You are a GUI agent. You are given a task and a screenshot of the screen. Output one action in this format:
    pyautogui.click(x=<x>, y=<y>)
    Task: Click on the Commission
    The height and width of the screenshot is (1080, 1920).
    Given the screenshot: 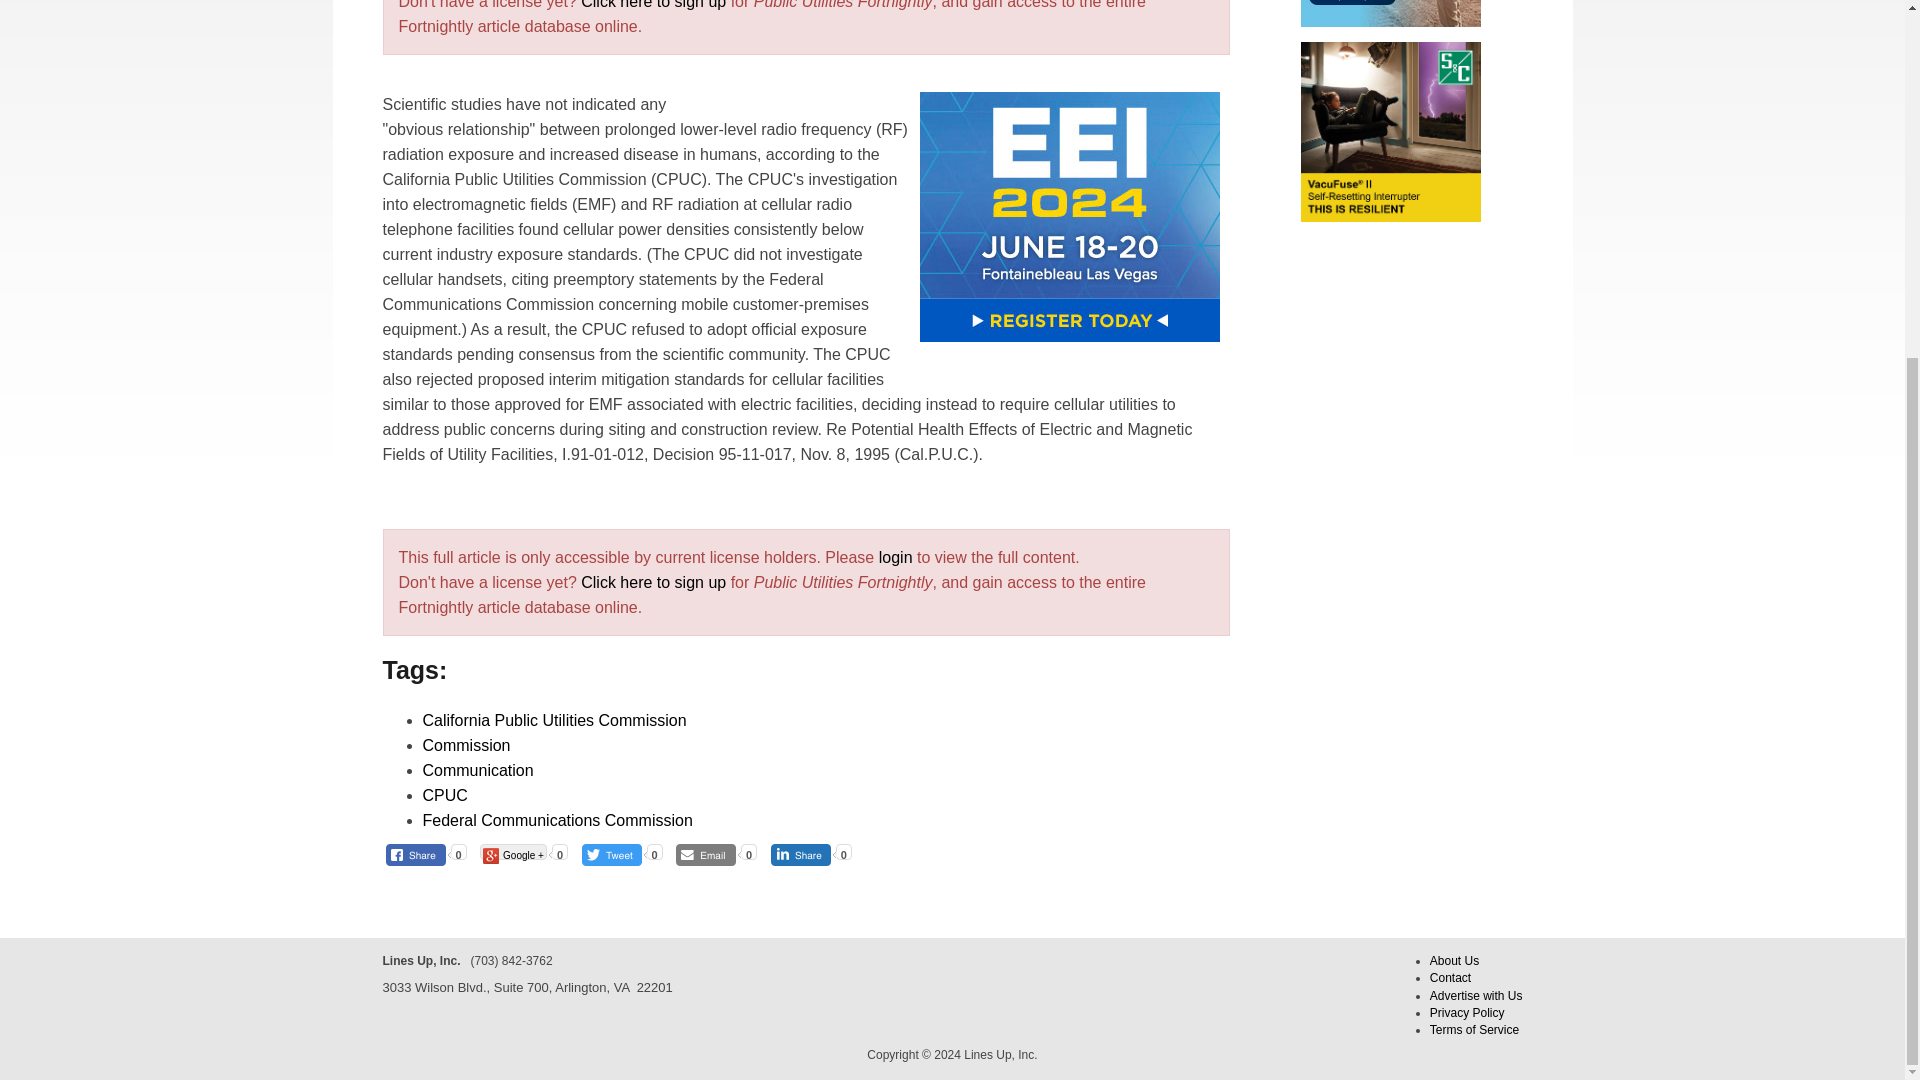 What is the action you would take?
    pyautogui.click(x=466, y=744)
    